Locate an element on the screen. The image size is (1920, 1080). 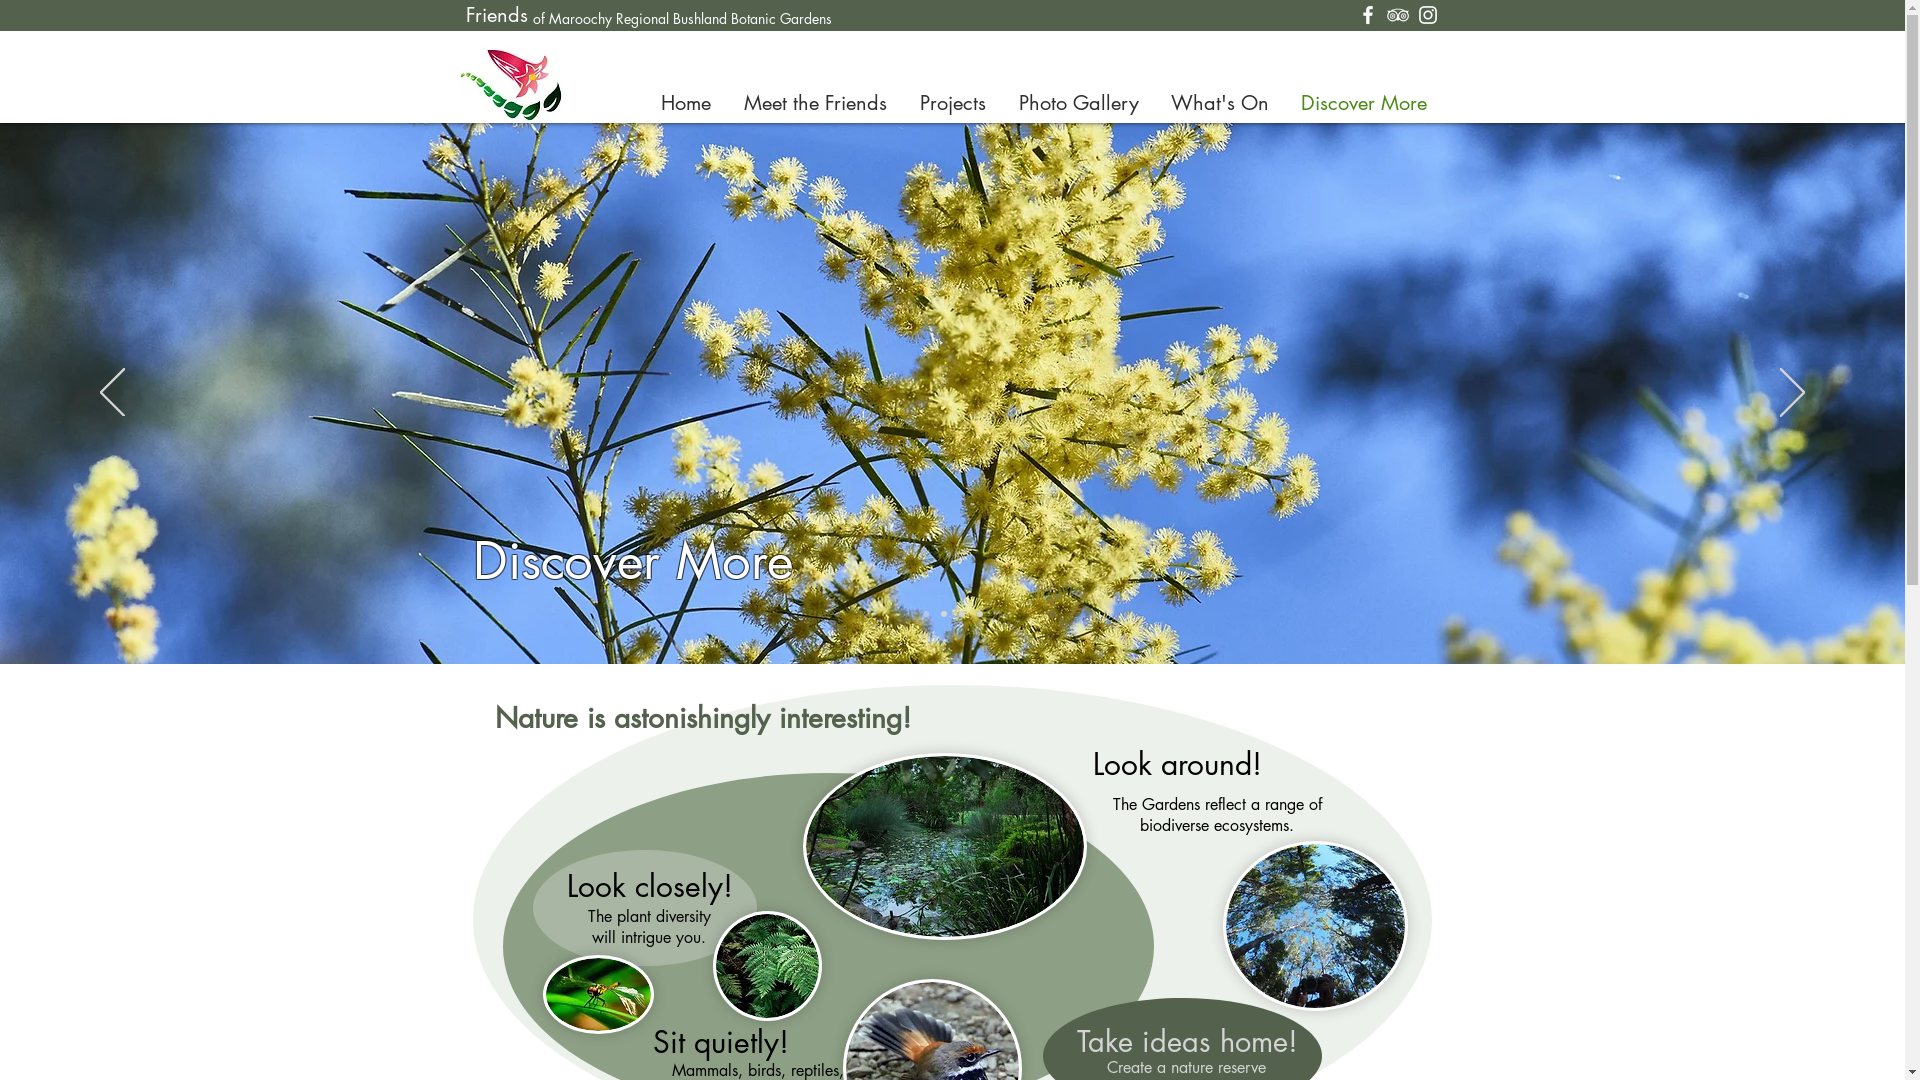
Projects is located at coordinates (953, 103).